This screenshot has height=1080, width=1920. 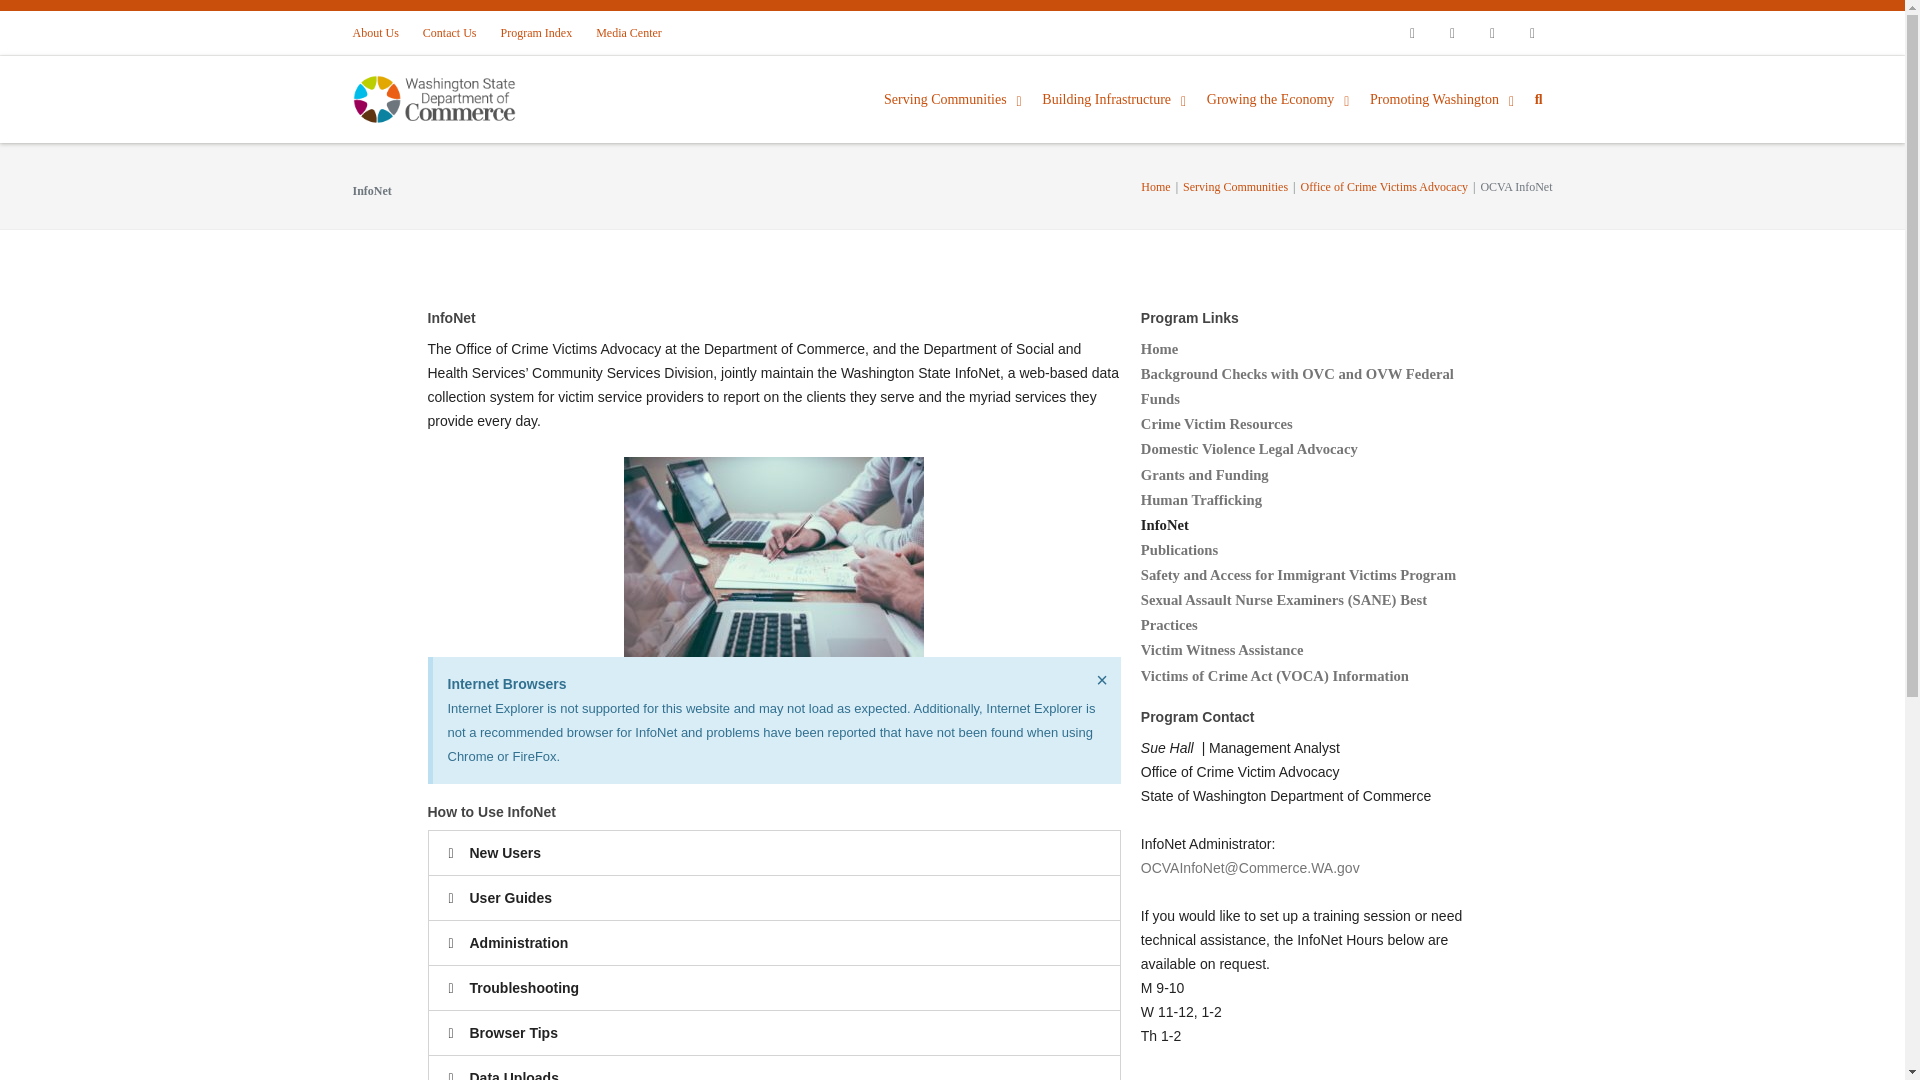 I want to click on Promoting Washington, so click(x=1442, y=100).